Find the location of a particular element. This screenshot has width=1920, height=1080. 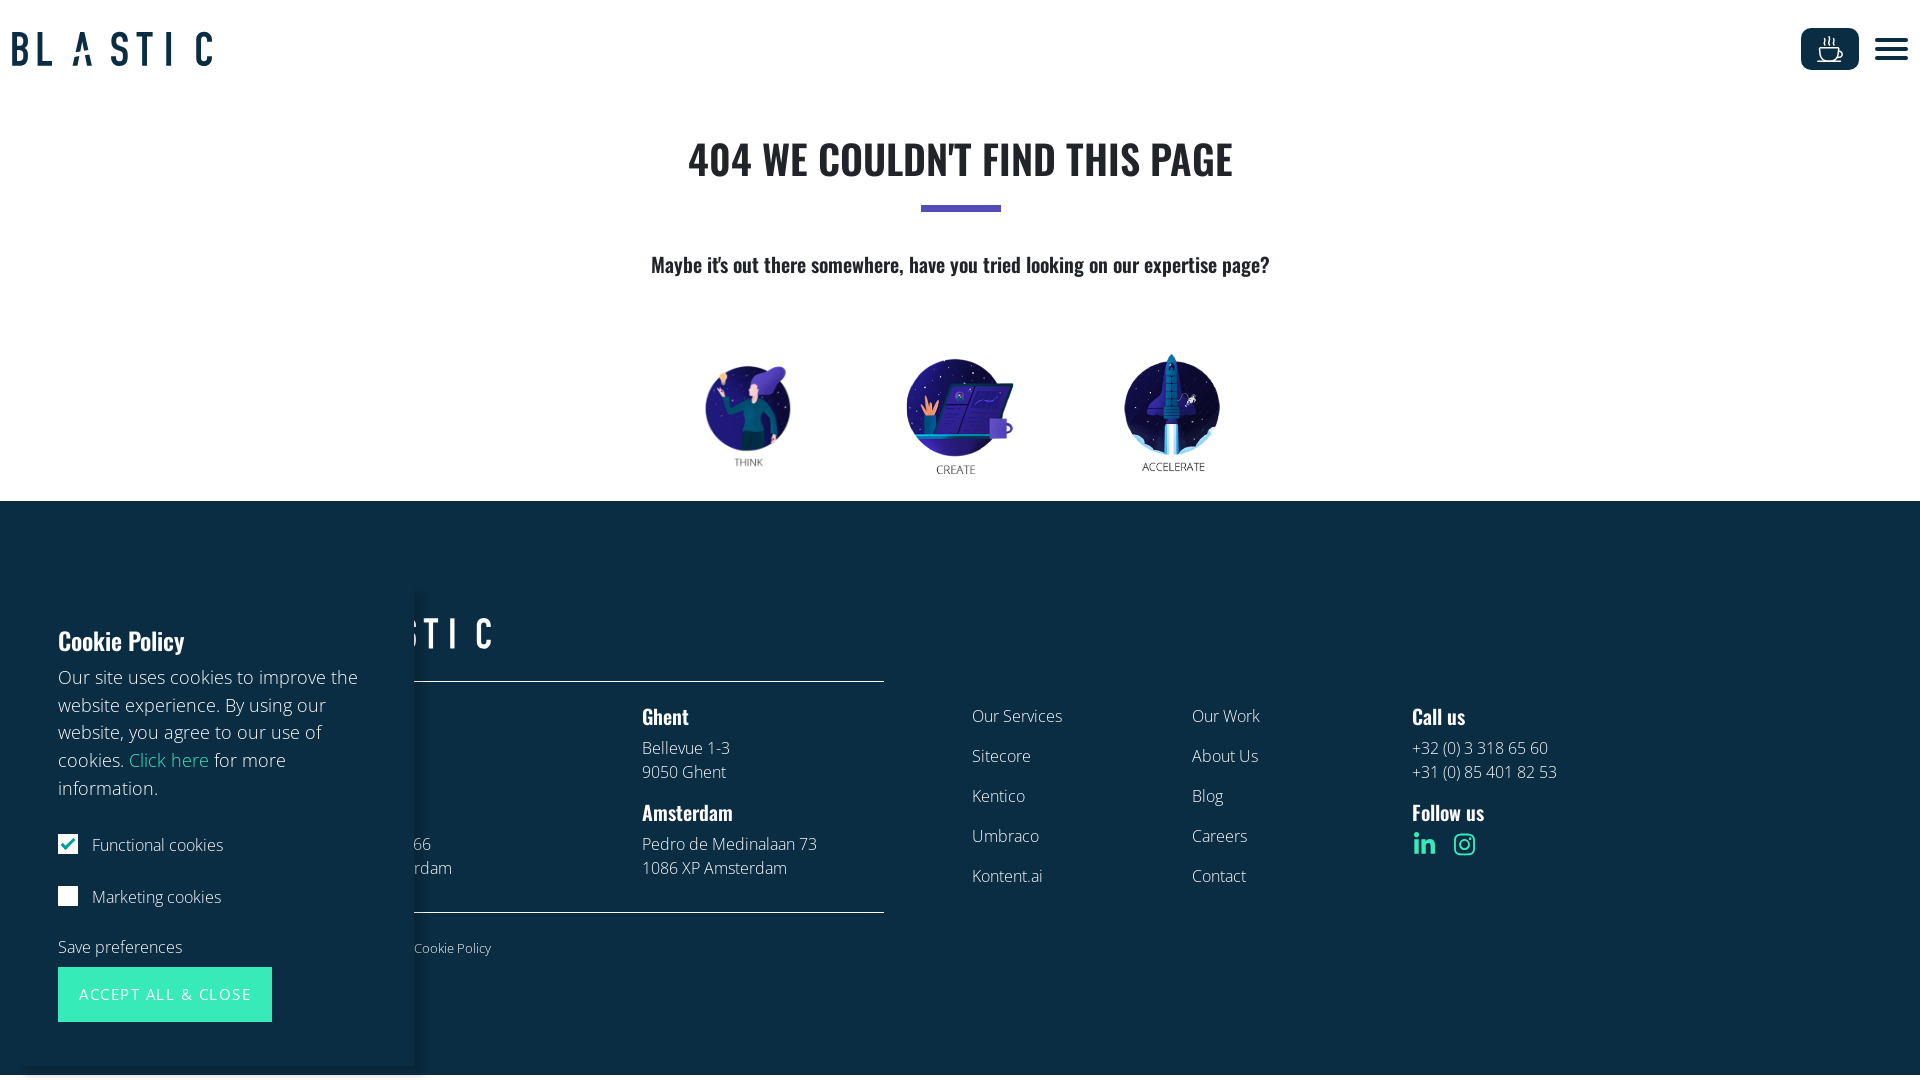

Contact is located at coordinates (1219, 876).